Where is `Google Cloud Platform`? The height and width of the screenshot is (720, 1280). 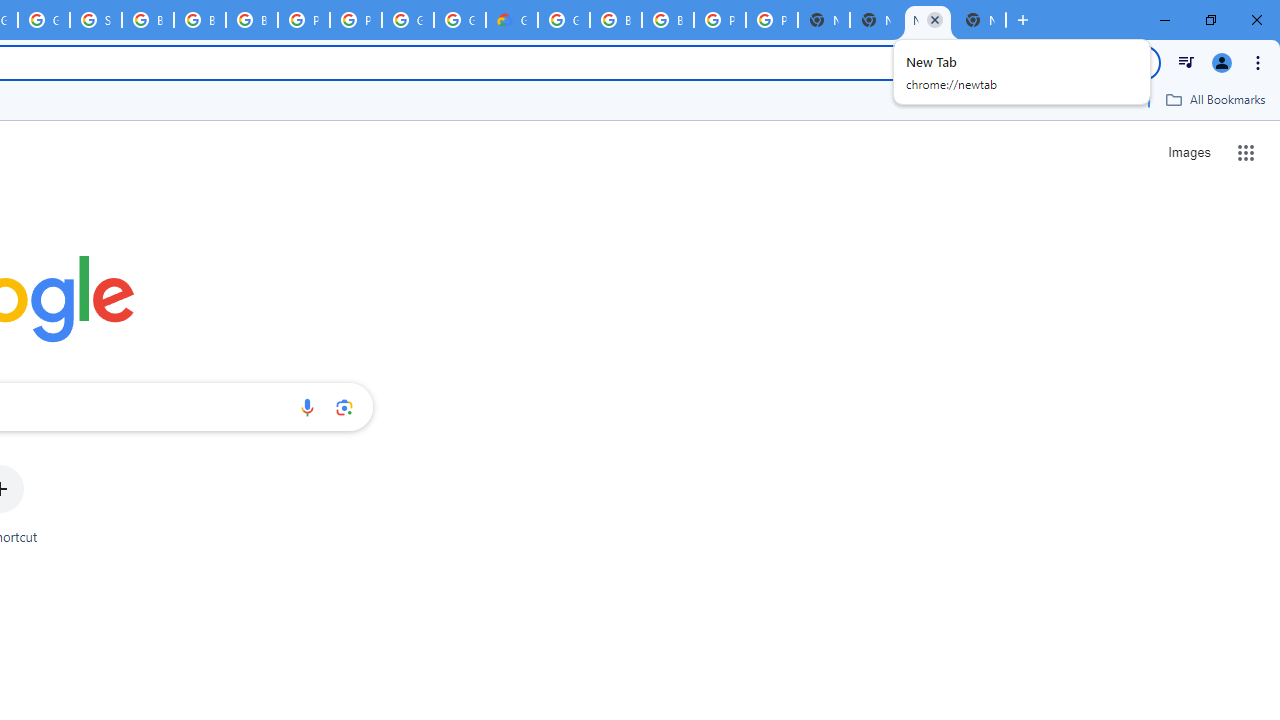
Google Cloud Platform is located at coordinates (460, 20).